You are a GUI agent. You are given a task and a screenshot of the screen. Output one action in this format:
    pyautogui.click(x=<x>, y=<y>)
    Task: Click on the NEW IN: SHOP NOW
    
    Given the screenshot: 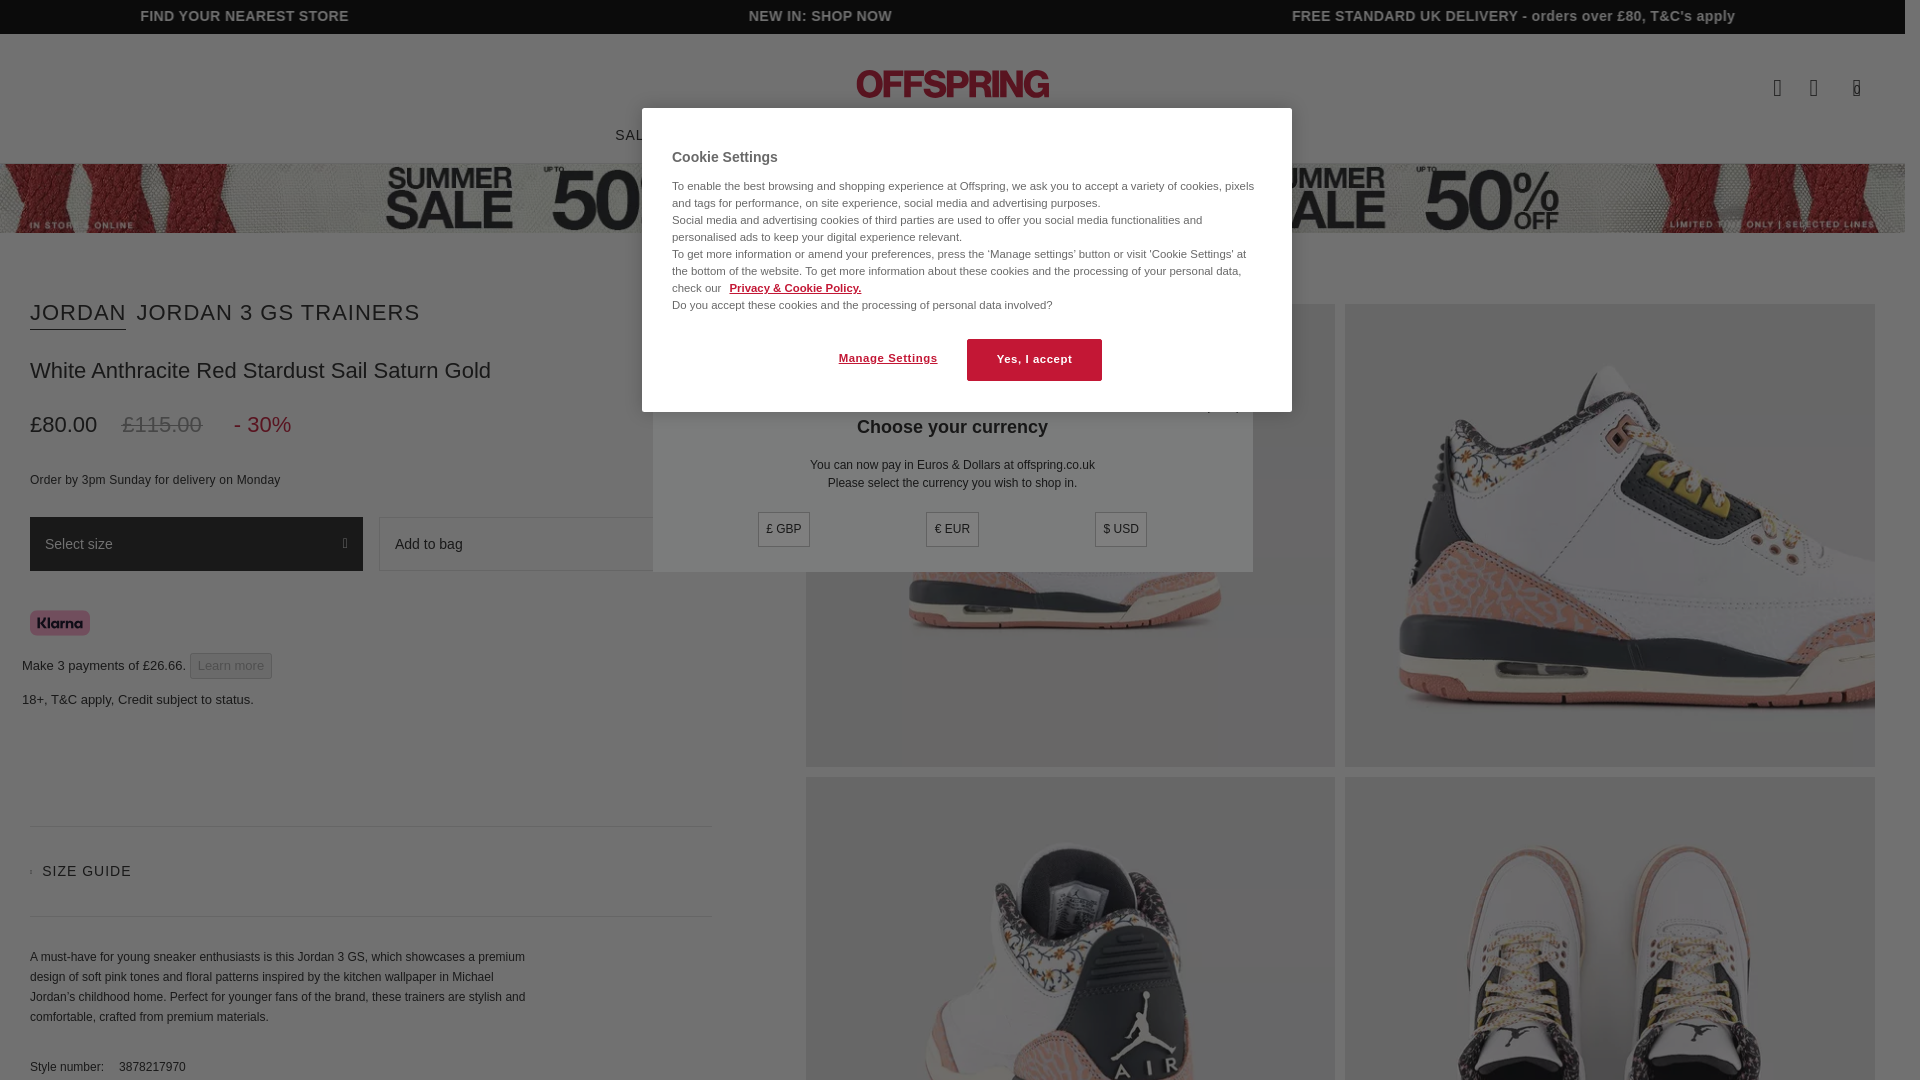 What is the action you would take?
    pyautogui.click(x=878, y=15)
    